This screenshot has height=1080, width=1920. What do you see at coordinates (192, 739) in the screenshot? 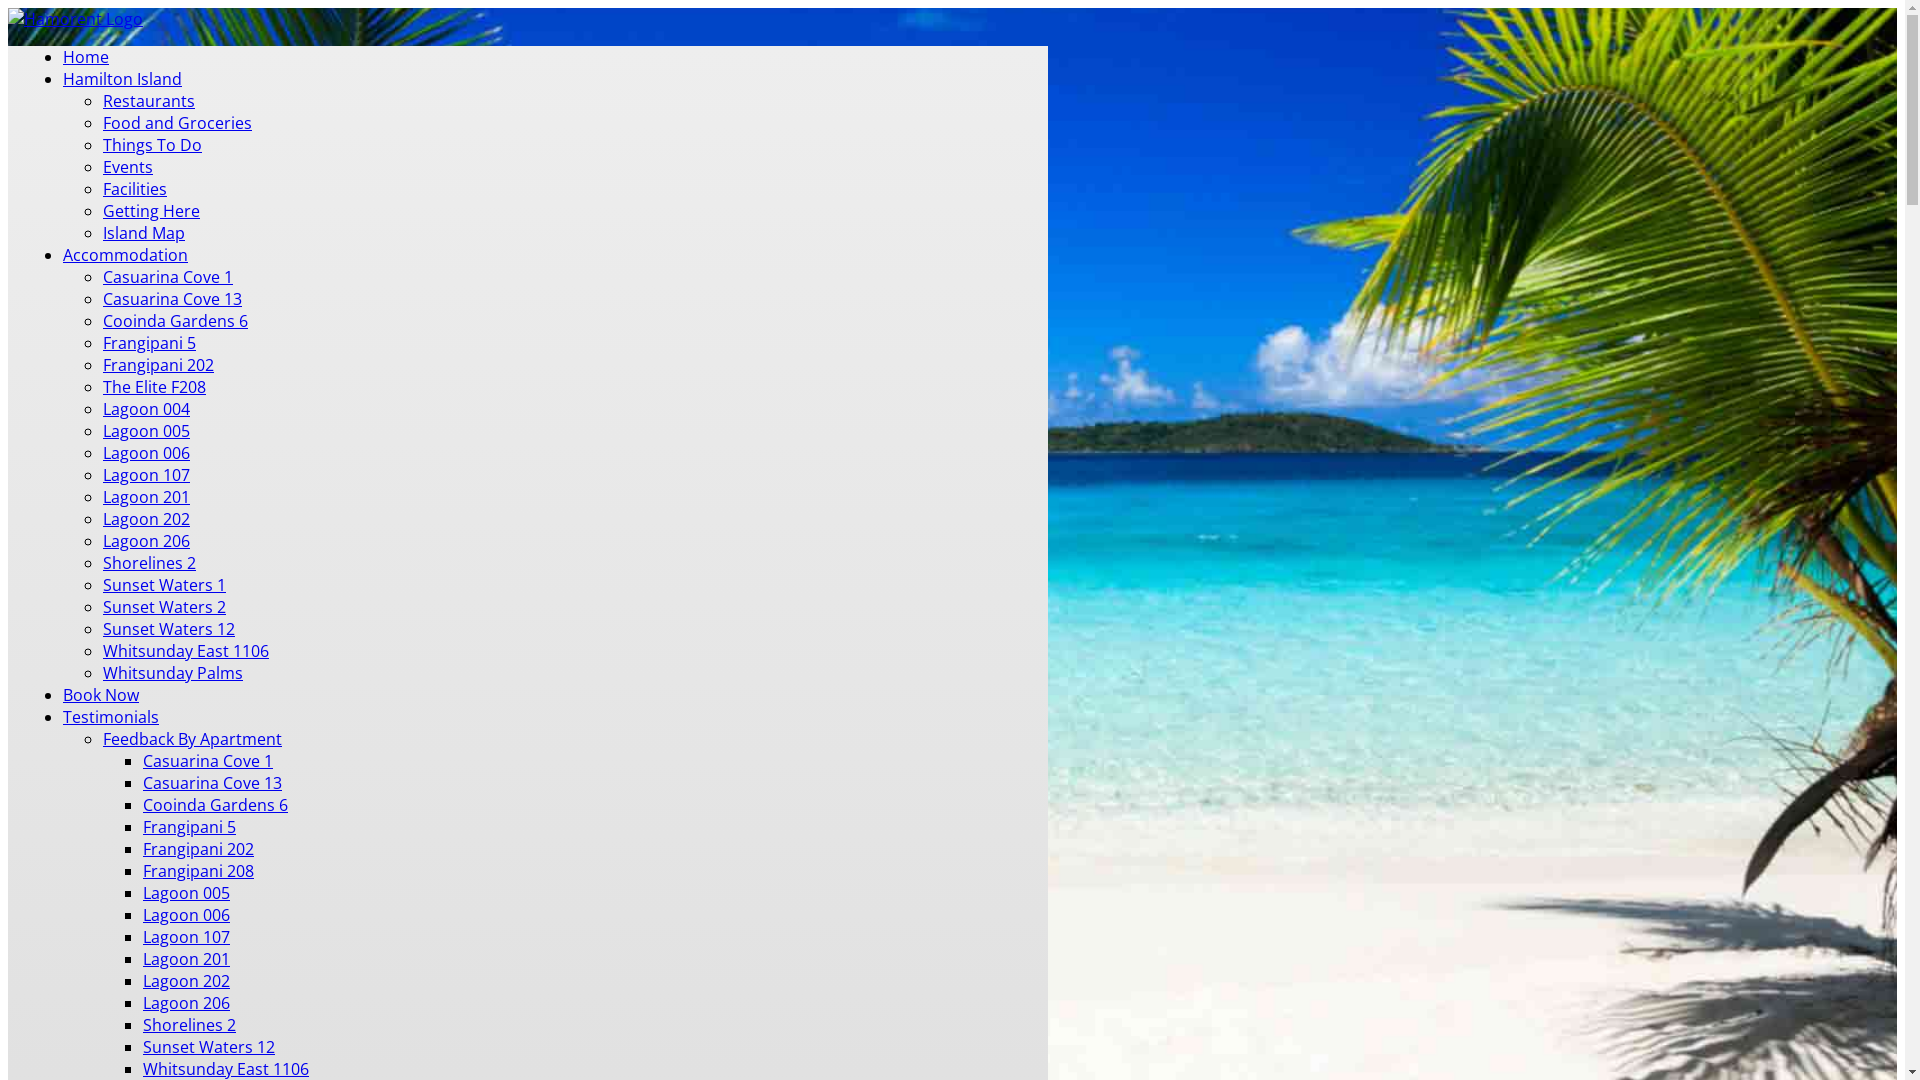
I see `Feedback By Apartment` at bounding box center [192, 739].